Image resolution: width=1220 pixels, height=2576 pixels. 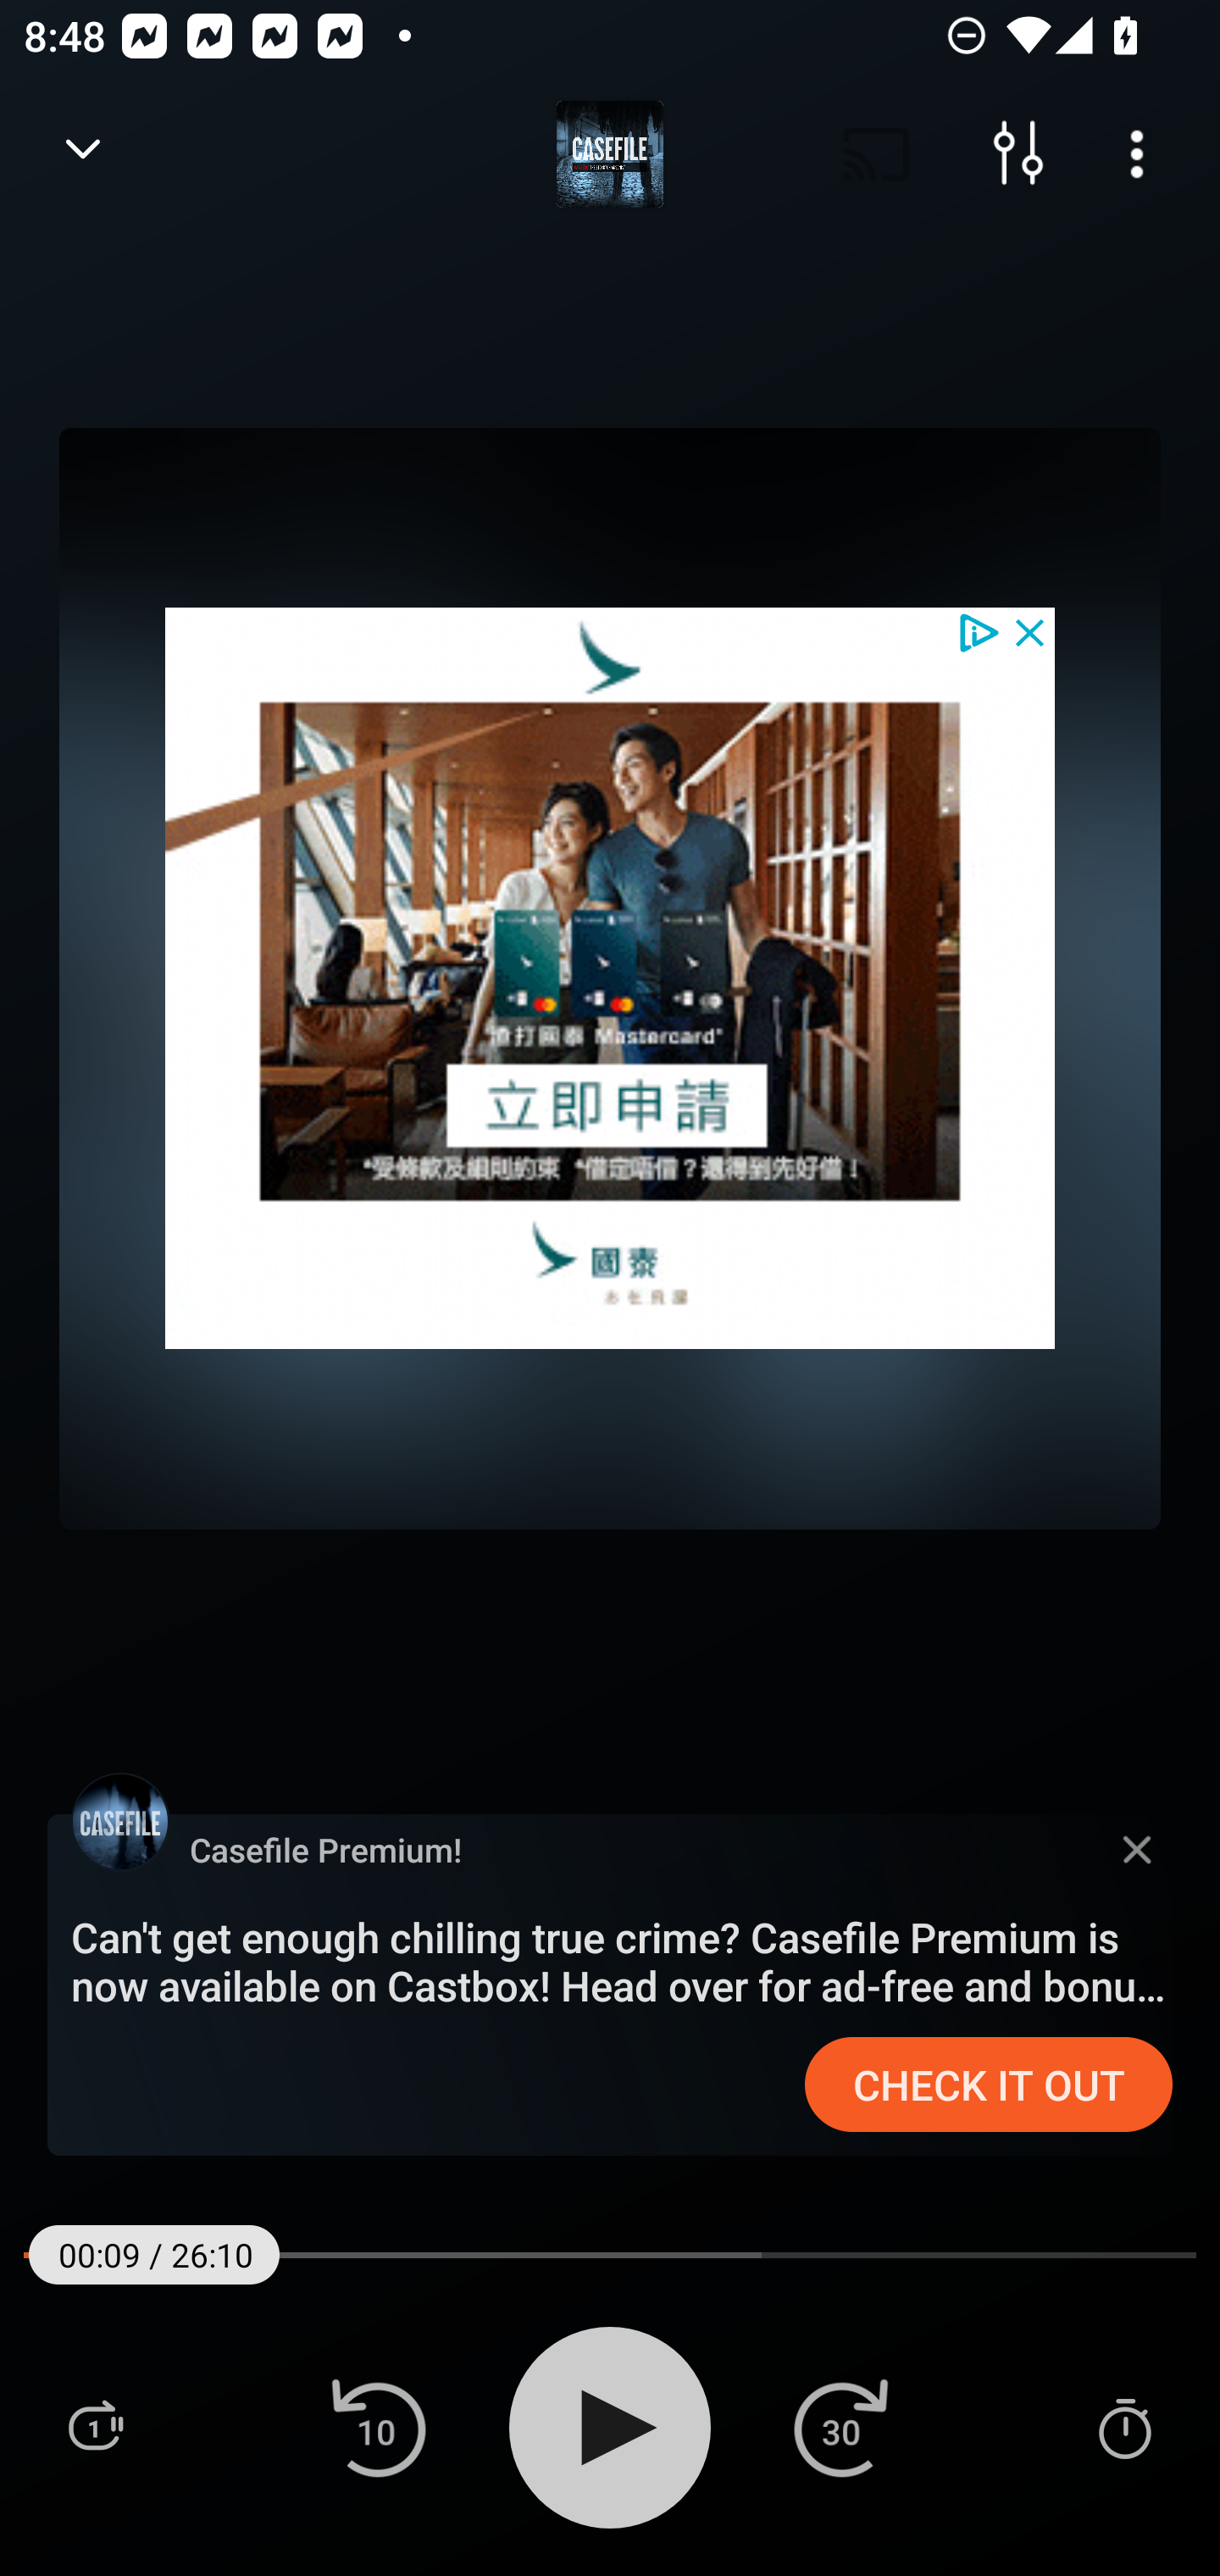 What do you see at coordinates (83, 154) in the screenshot?
I see ` Back` at bounding box center [83, 154].